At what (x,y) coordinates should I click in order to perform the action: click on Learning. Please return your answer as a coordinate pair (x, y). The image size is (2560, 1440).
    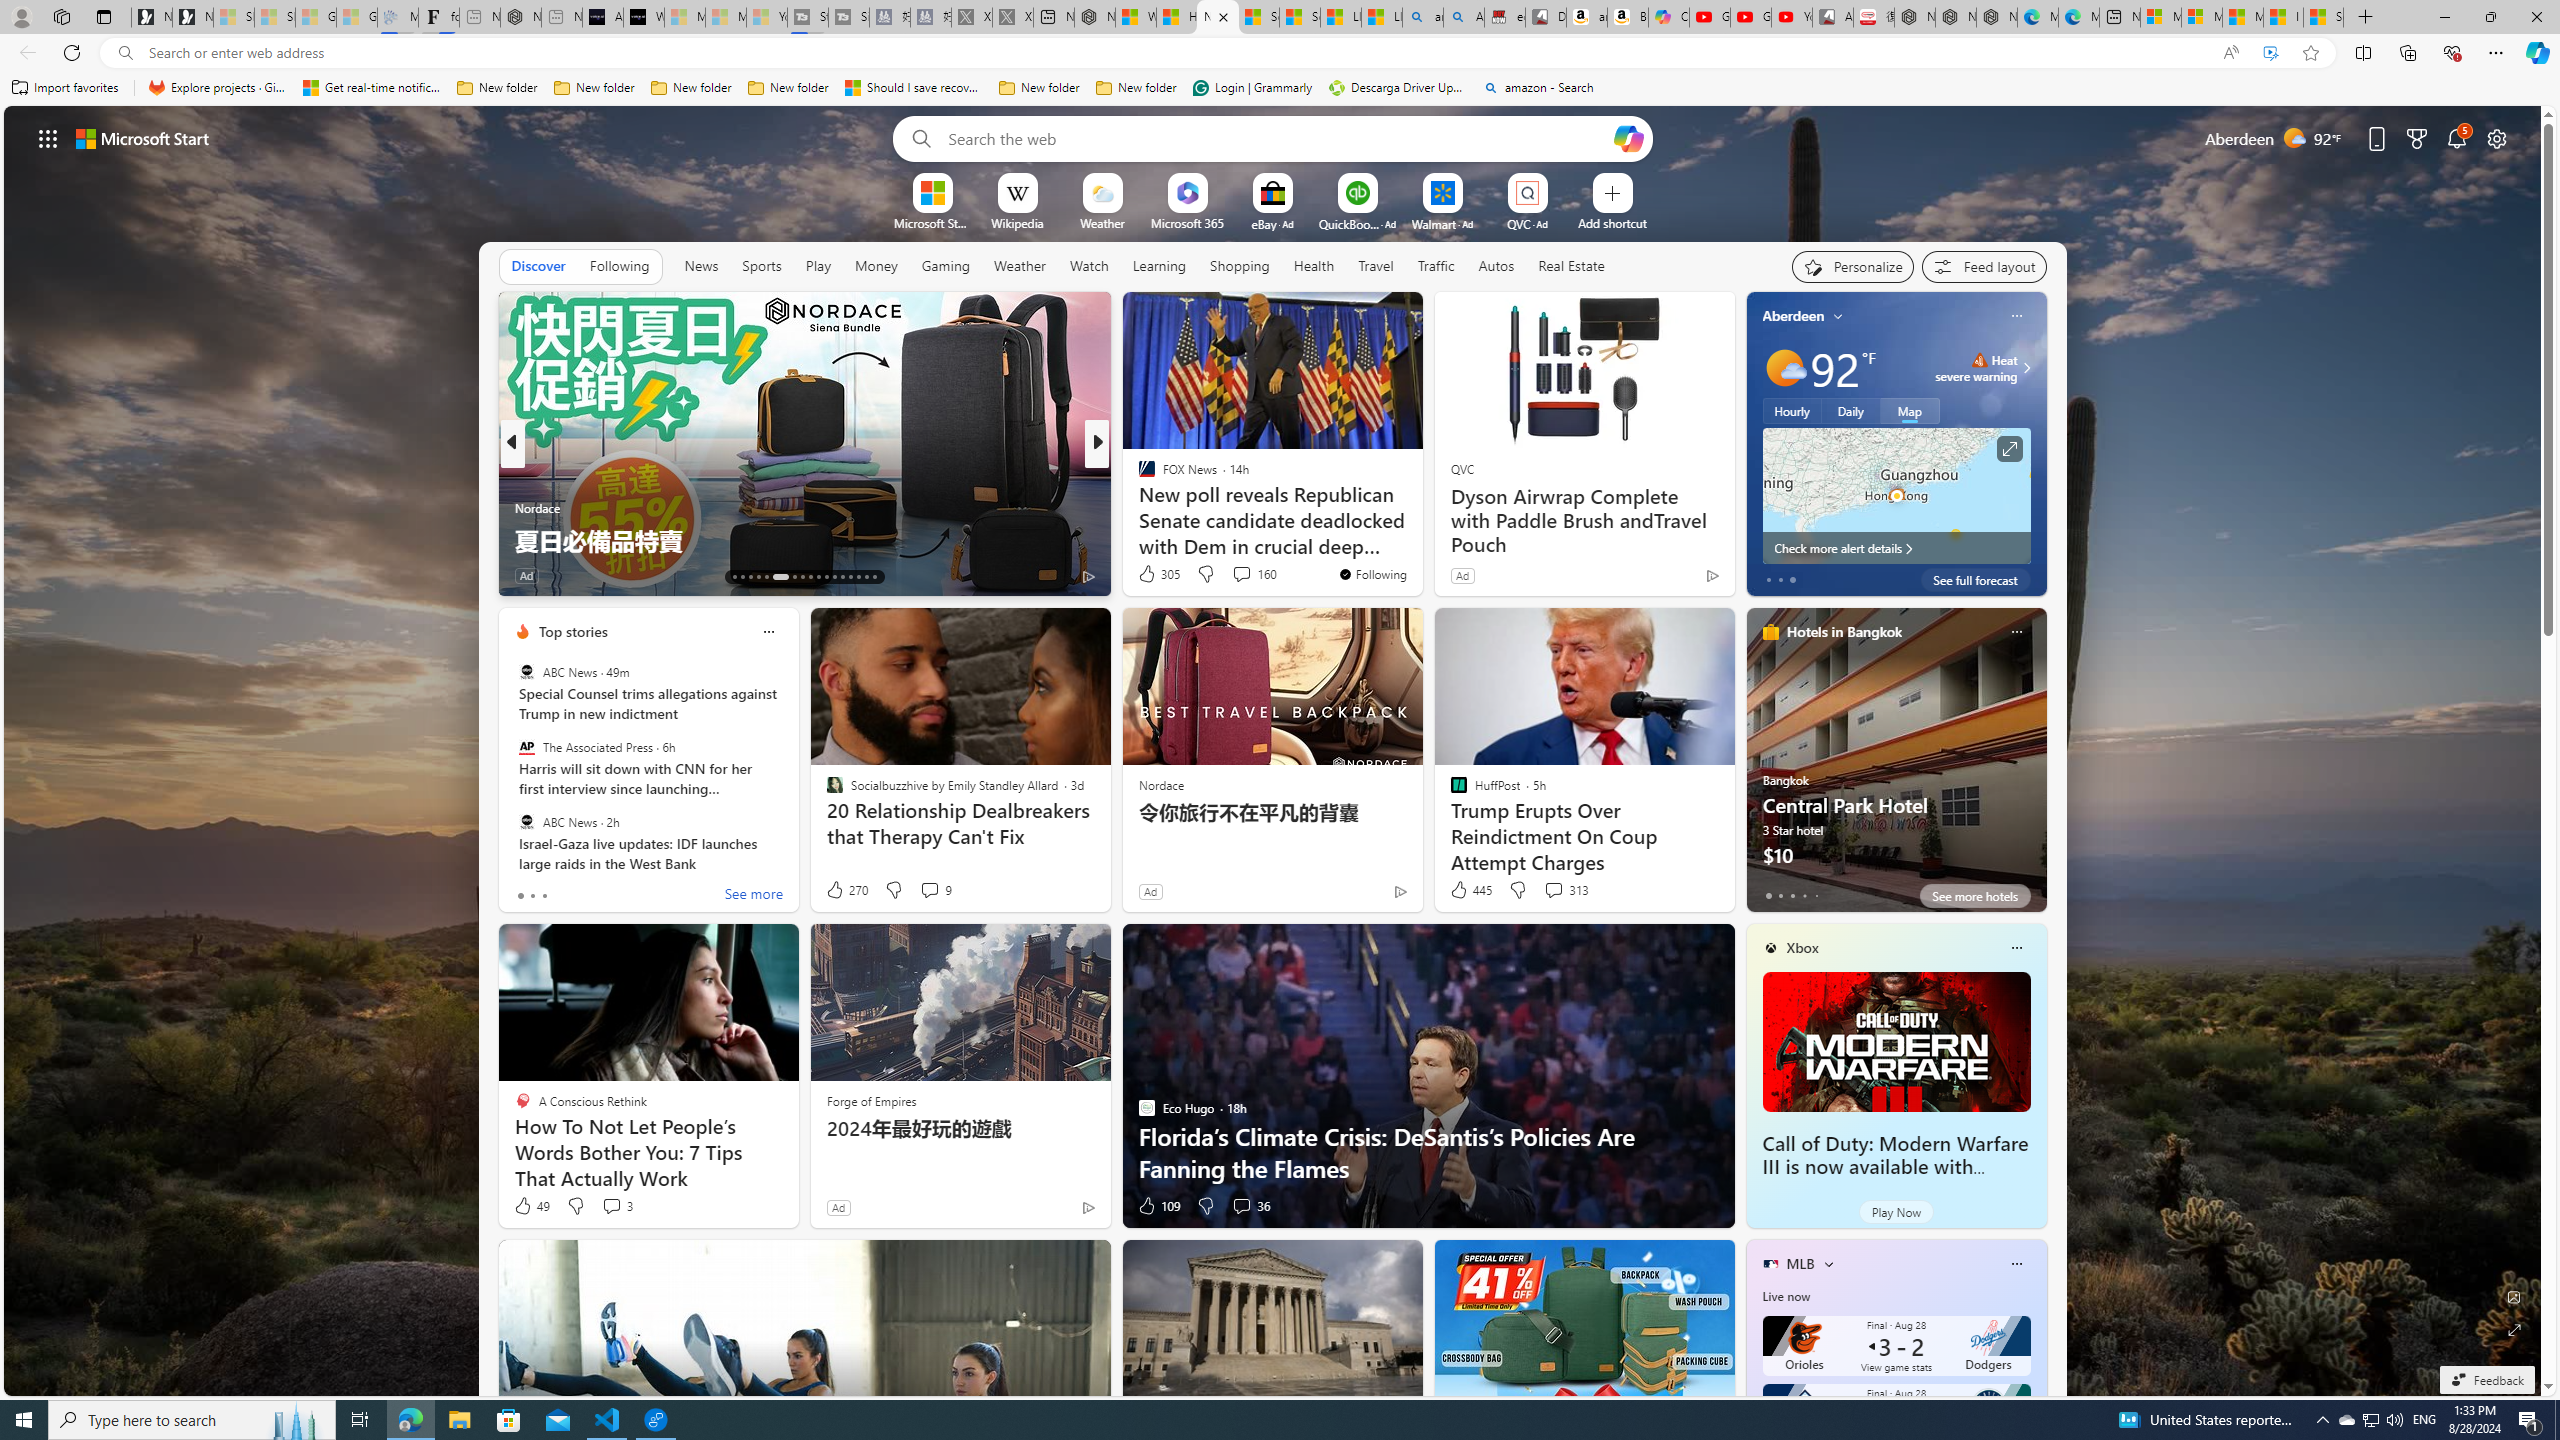
    Looking at the image, I should click on (1160, 266).